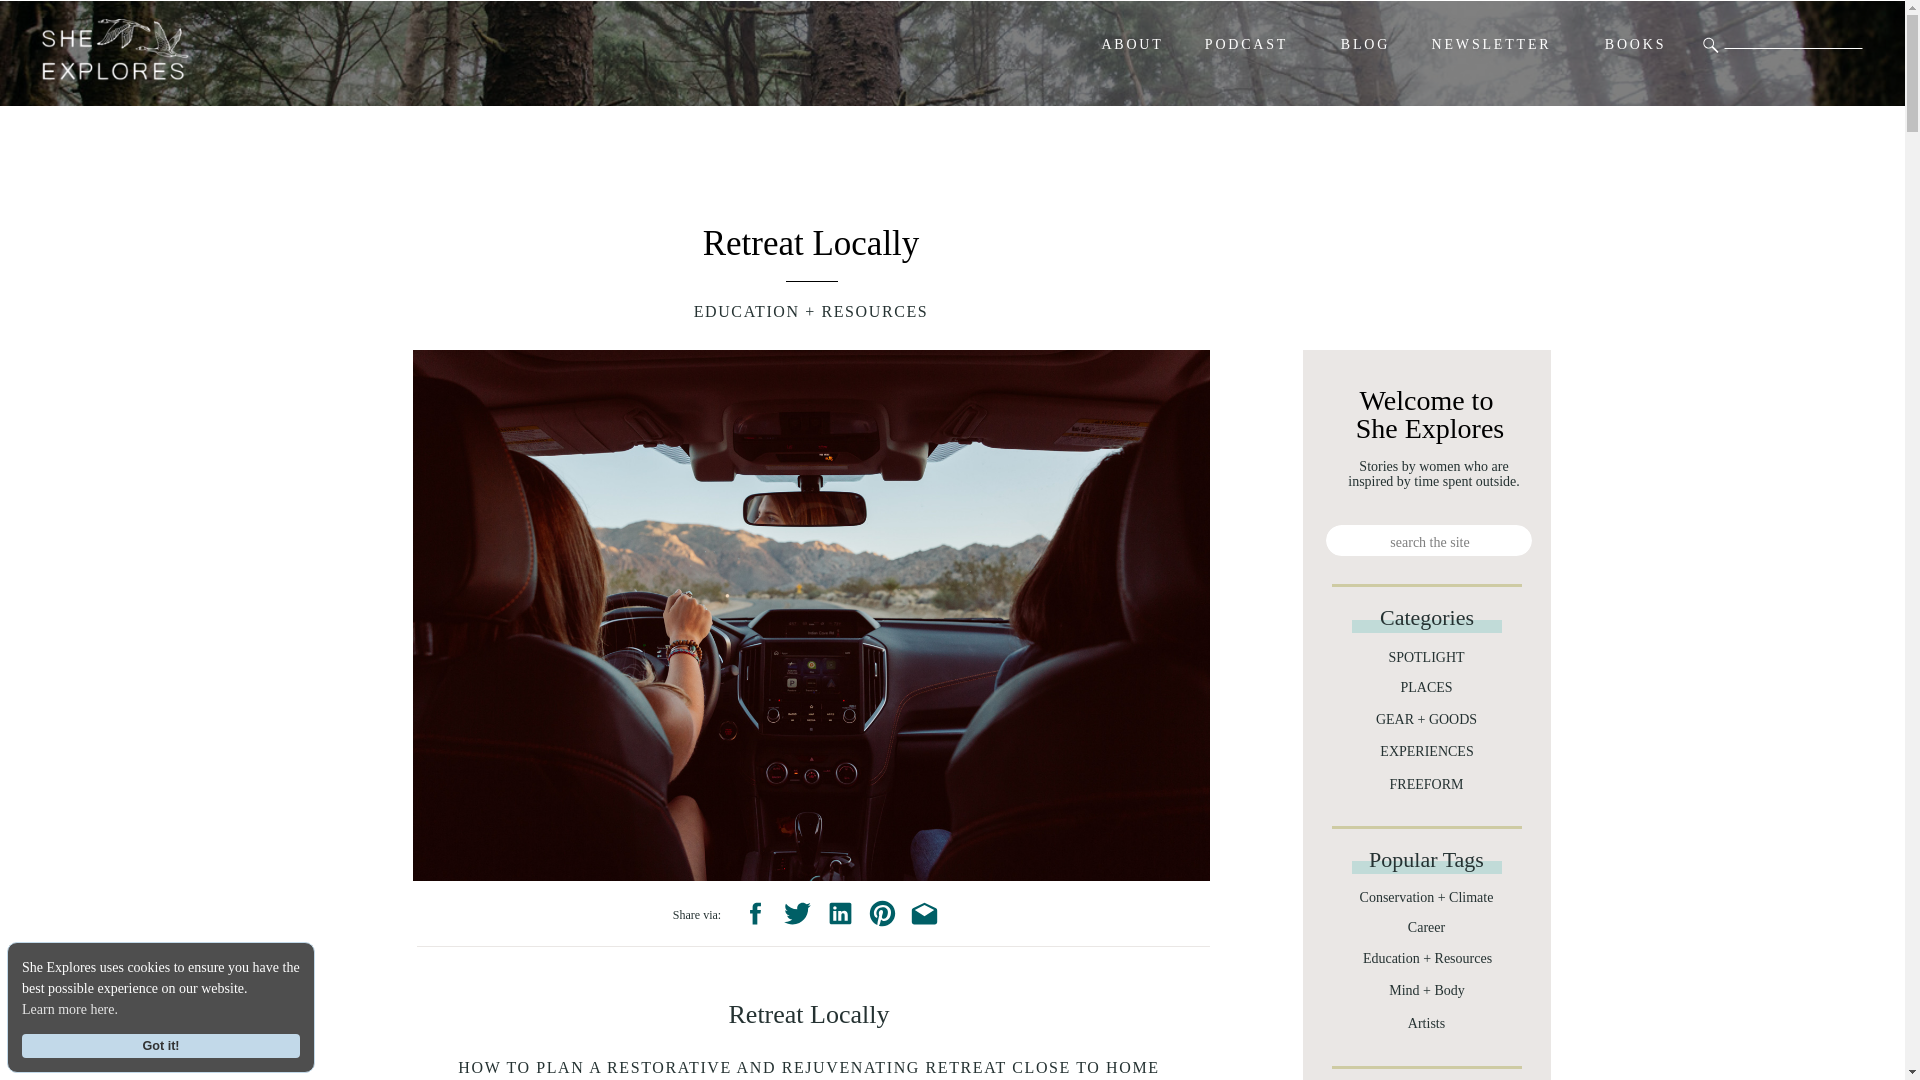  What do you see at coordinates (1425, 785) in the screenshot?
I see `FREEFORM` at bounding box center [1425, 785].